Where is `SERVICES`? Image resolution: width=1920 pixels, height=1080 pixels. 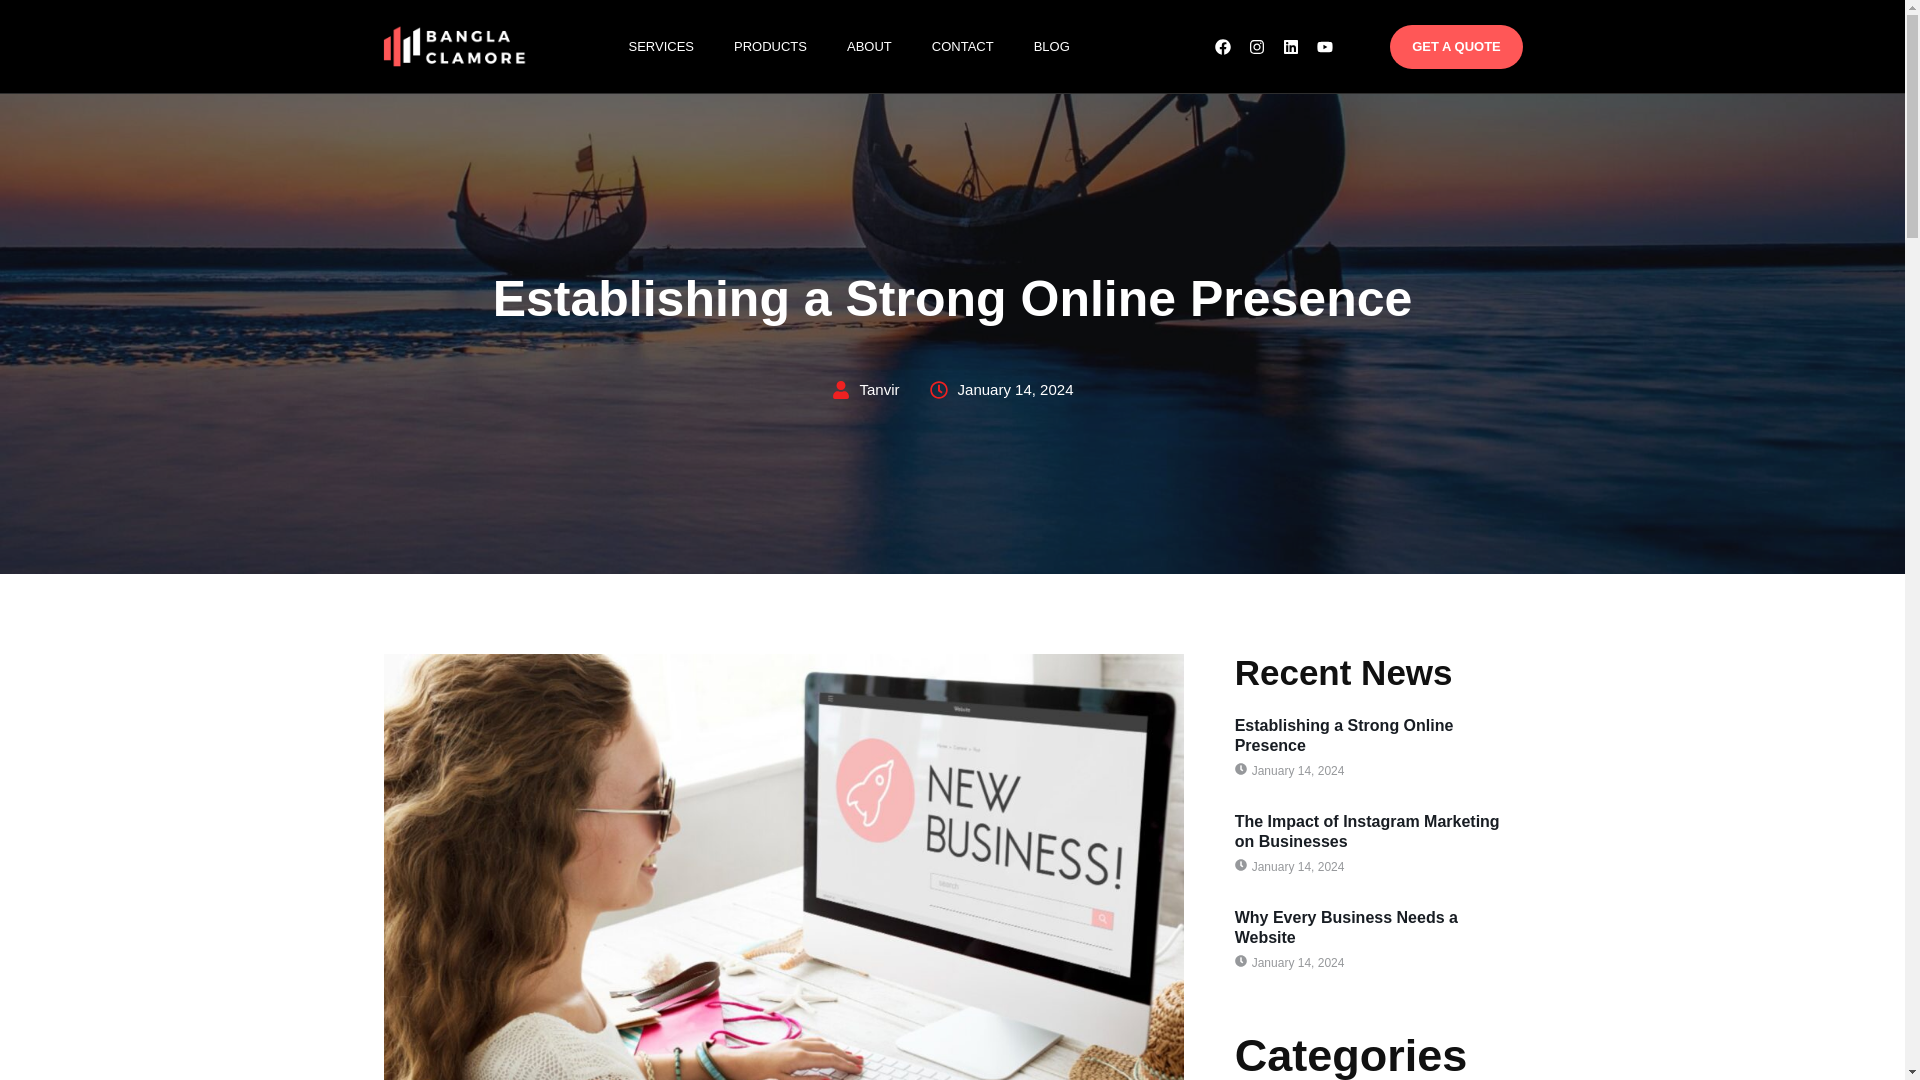
SERVICES is located at coordinates (680, 46).